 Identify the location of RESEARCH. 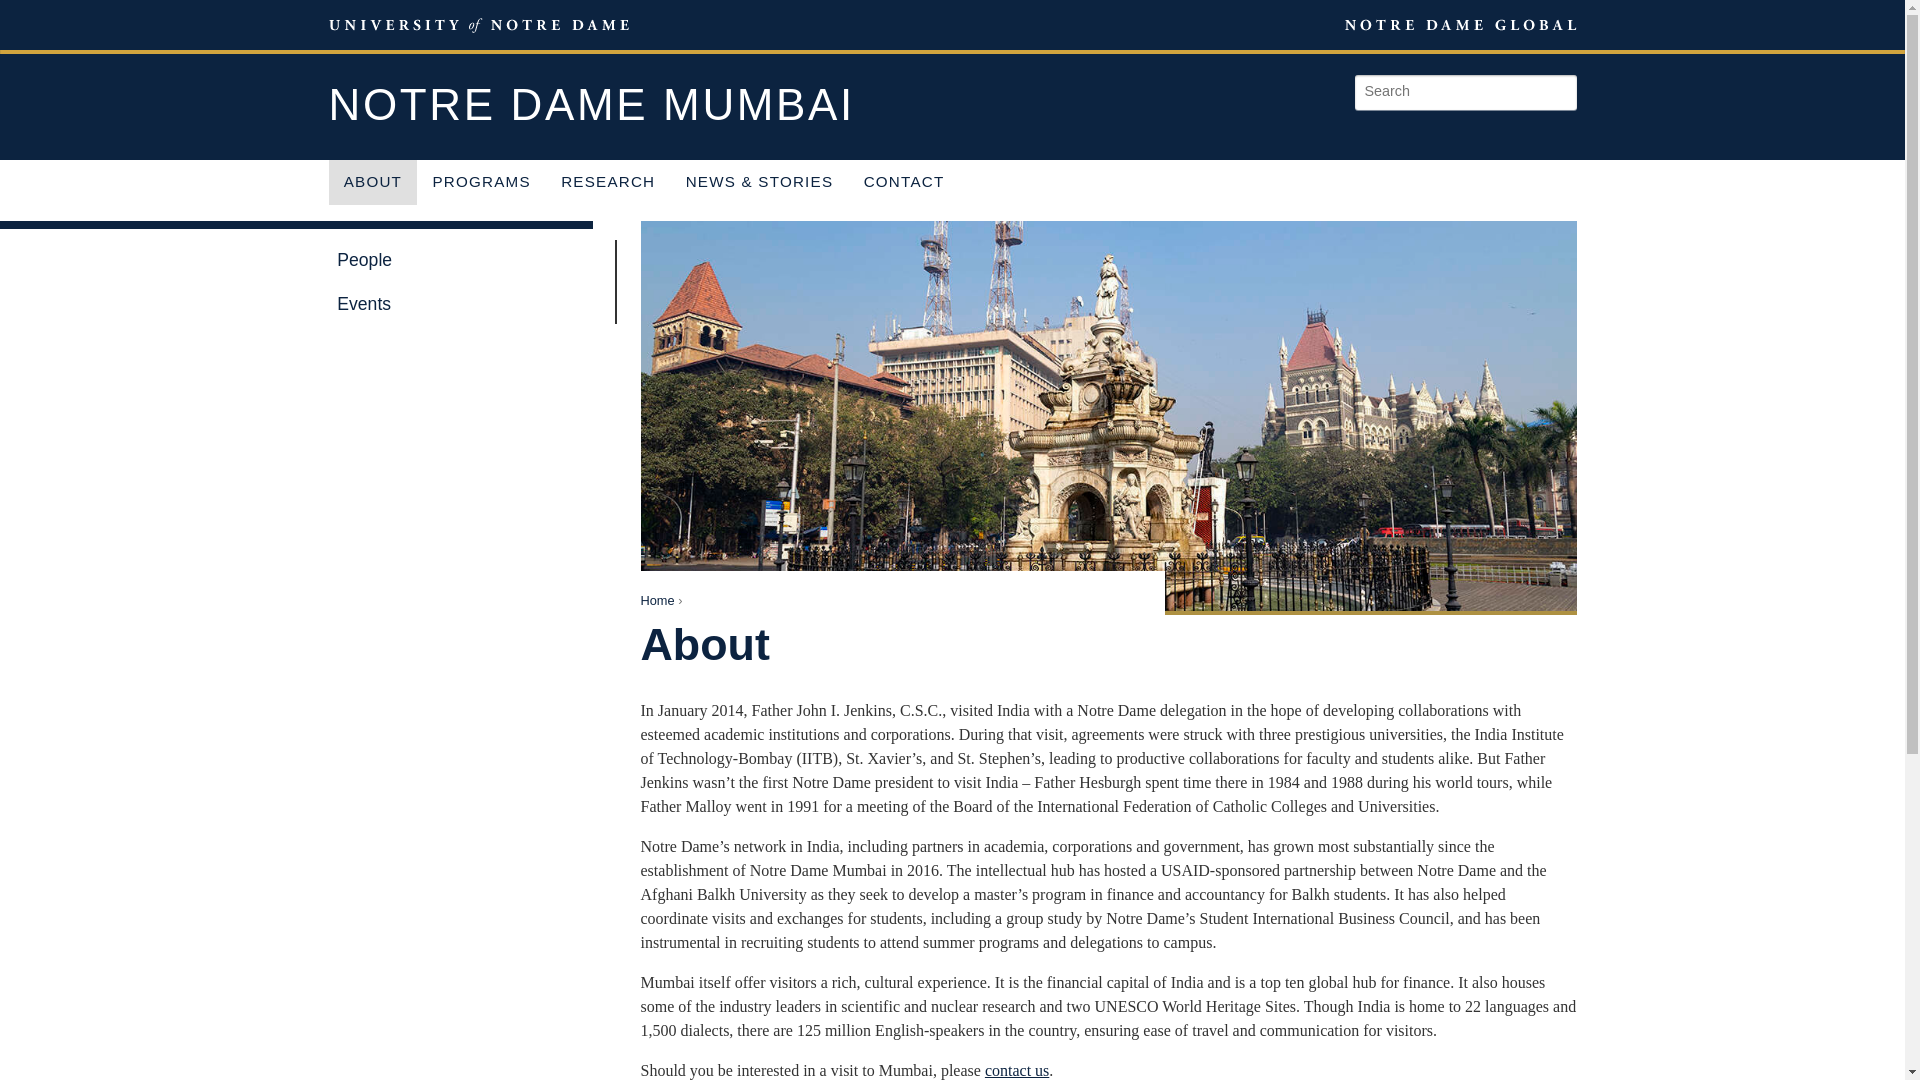
(608, 182).